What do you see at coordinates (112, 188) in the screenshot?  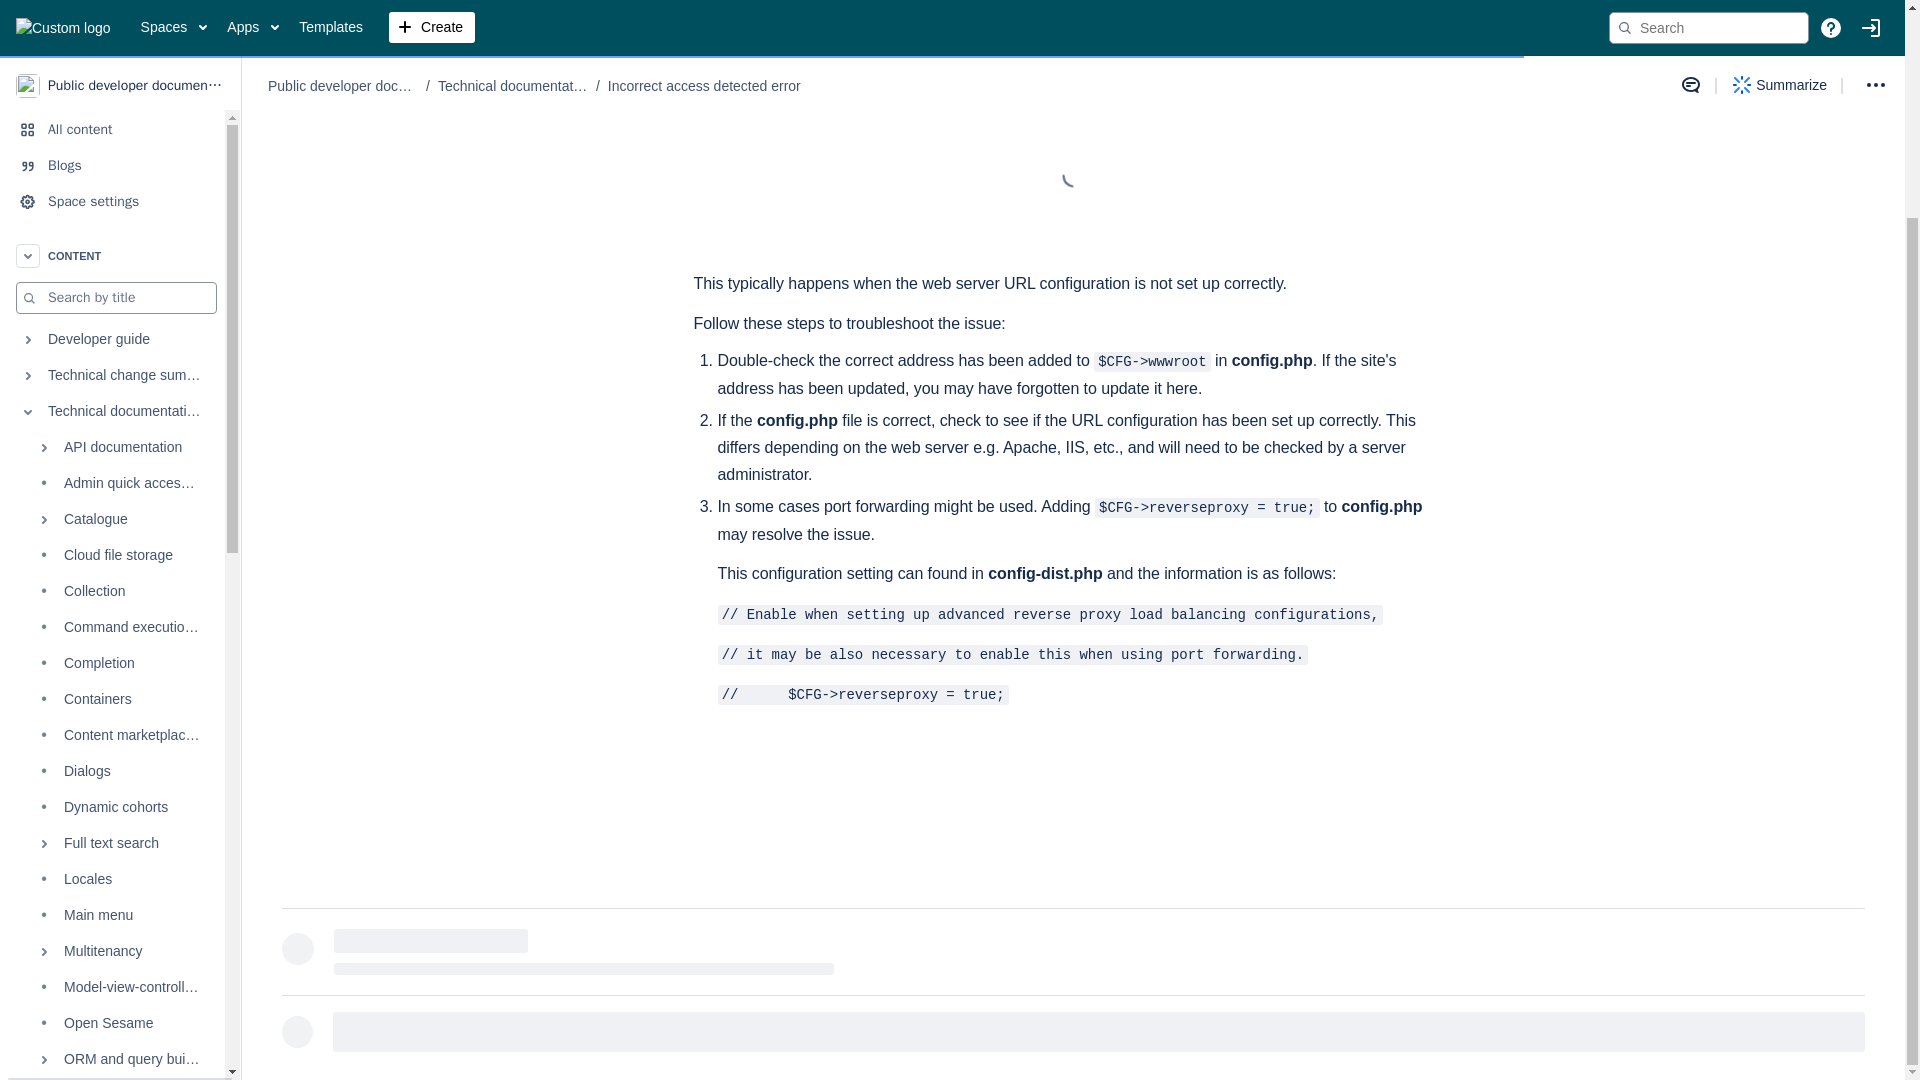 I see `API documentation` at bounding box center [112, 188].